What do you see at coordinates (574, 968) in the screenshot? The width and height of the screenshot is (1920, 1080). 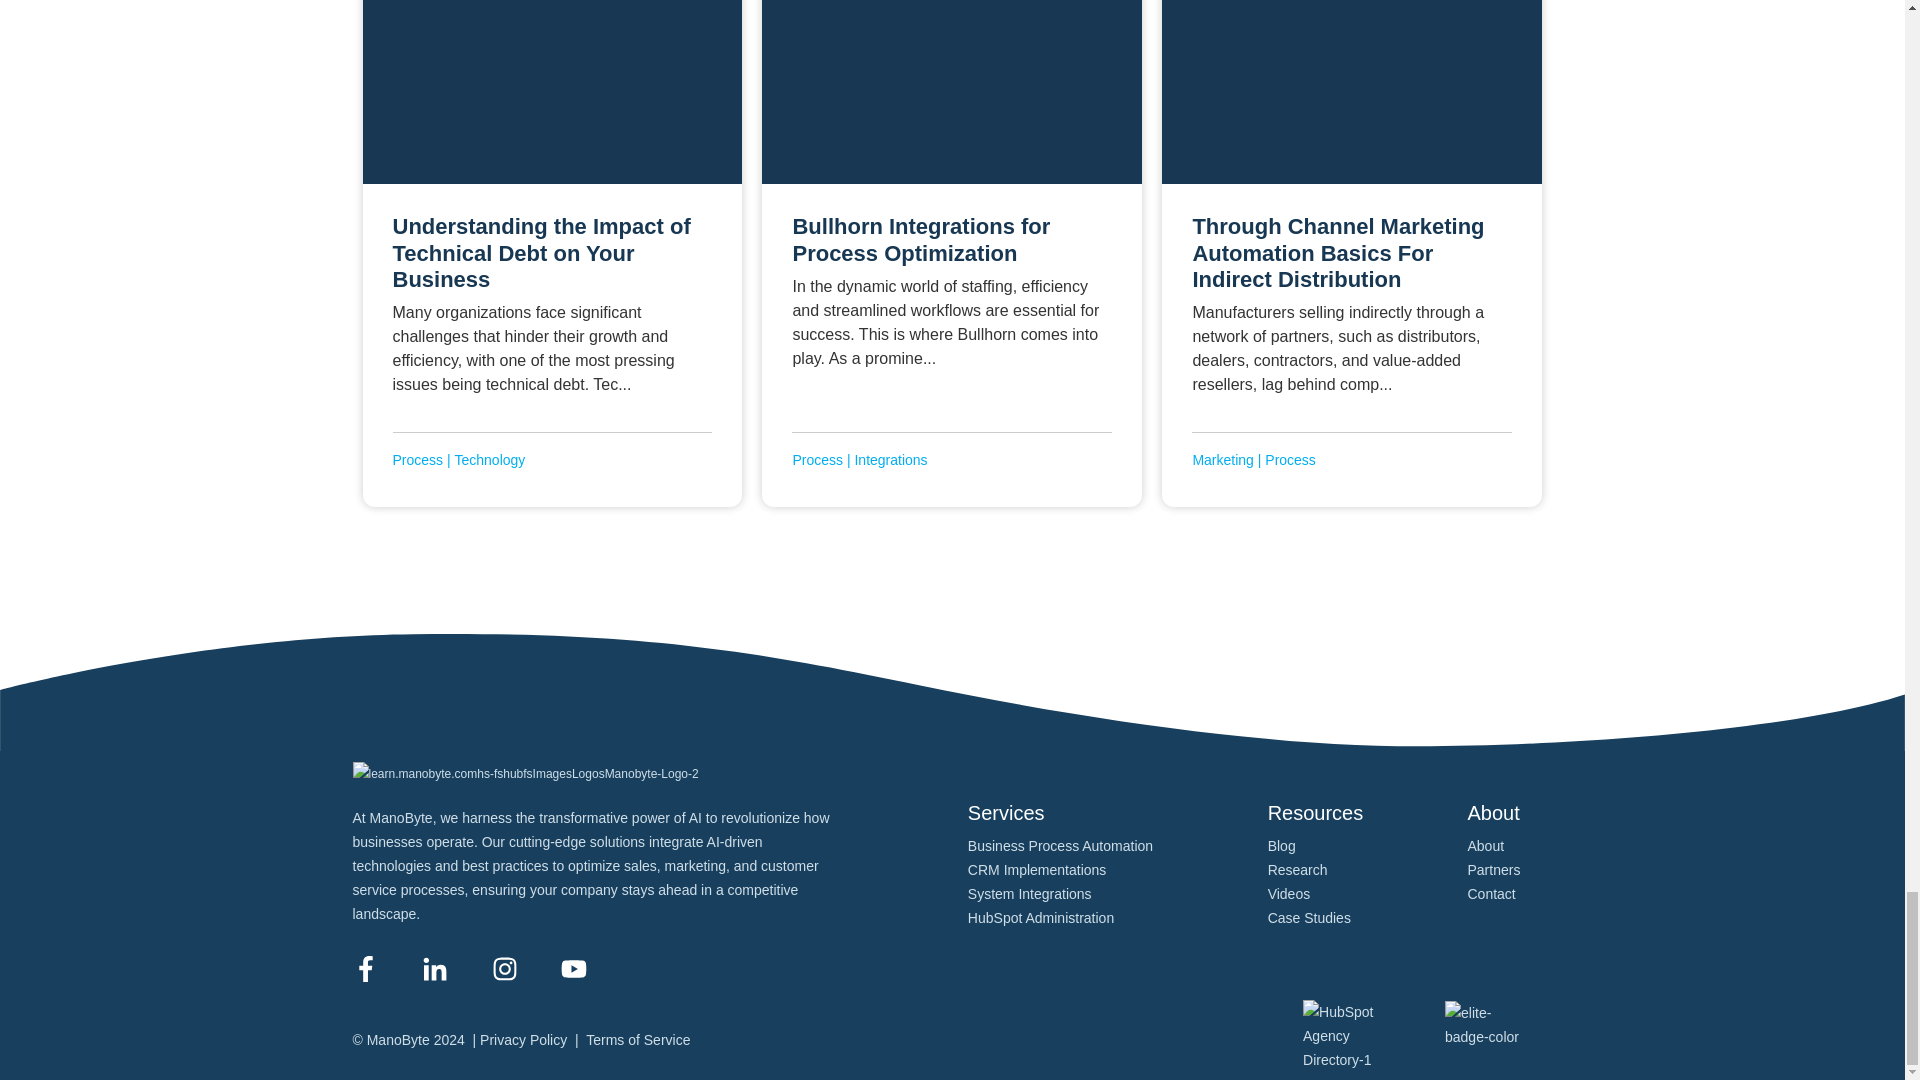 I see `Follow us on Youtube` at bounding box center [574, 968].